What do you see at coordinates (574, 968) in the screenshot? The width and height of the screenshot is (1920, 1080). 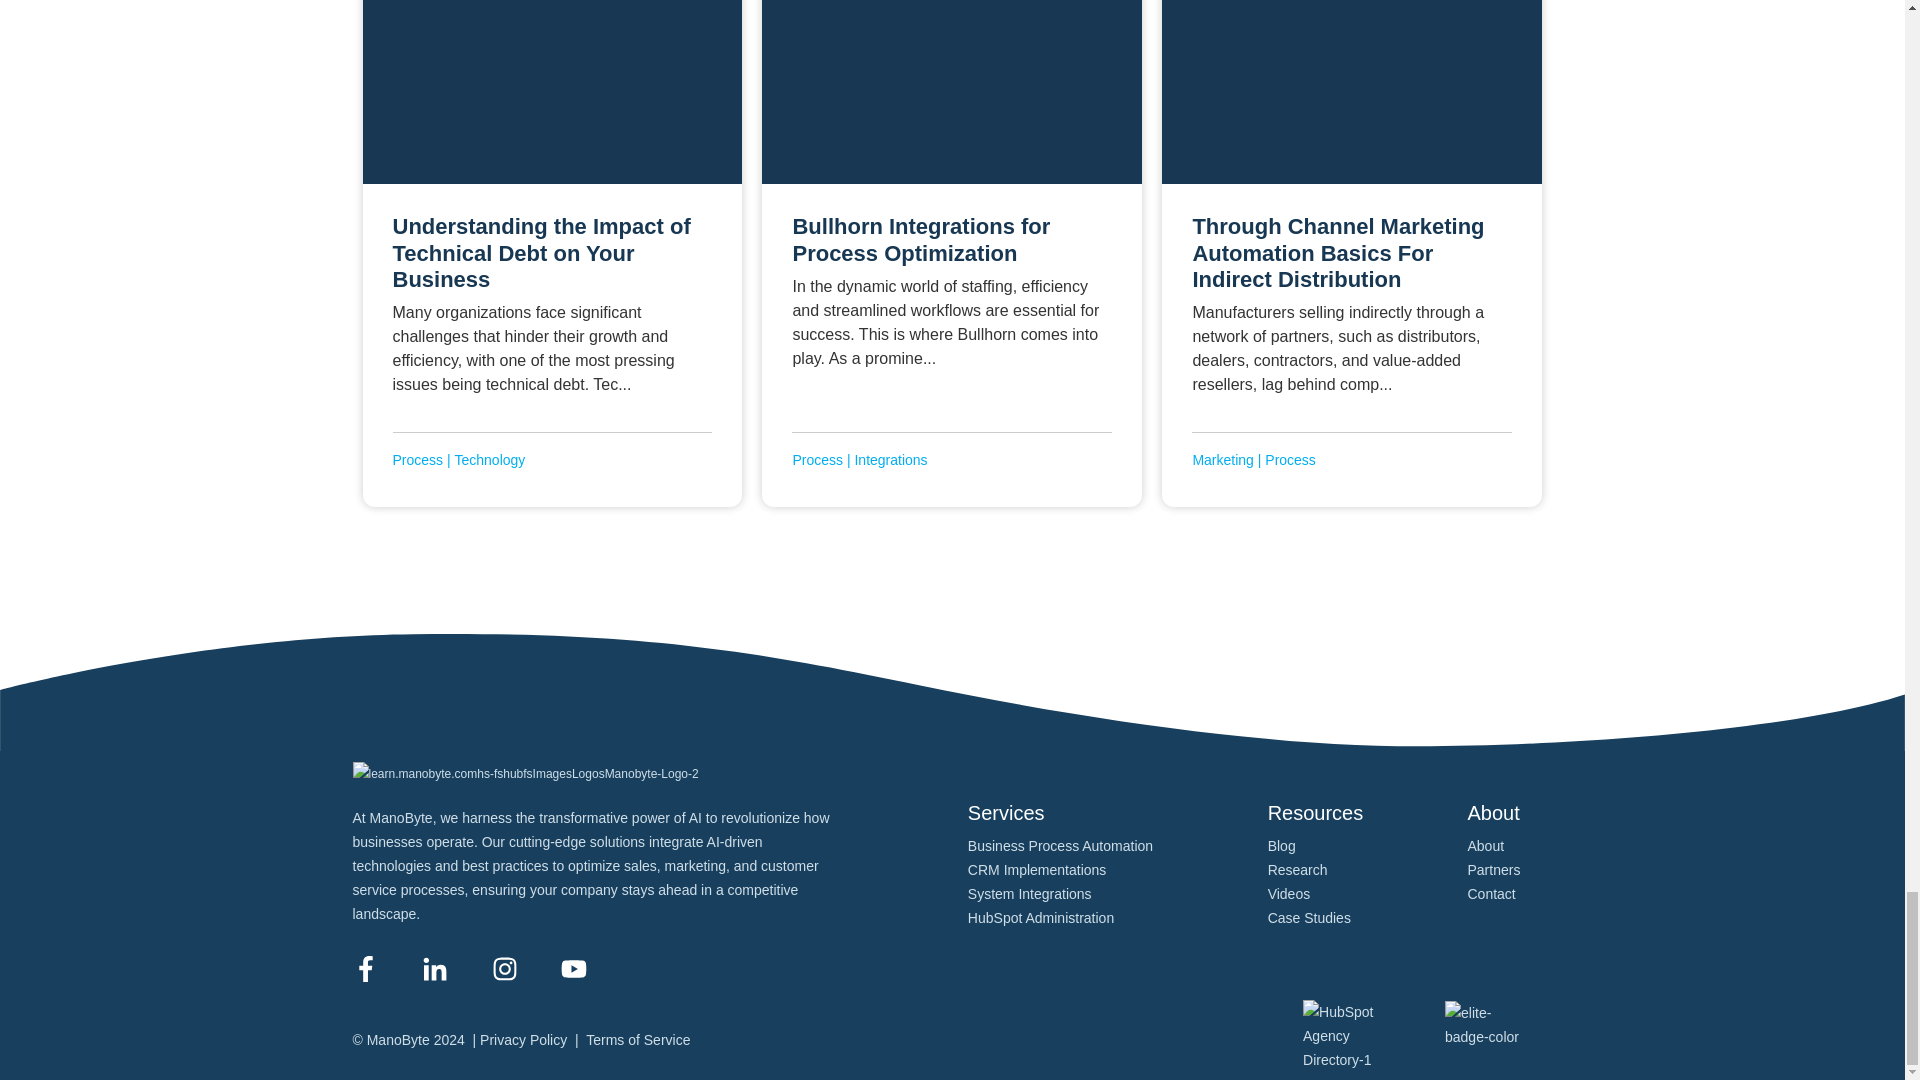 I see `Follow us on Youtube` at bounding box center [574, 968].